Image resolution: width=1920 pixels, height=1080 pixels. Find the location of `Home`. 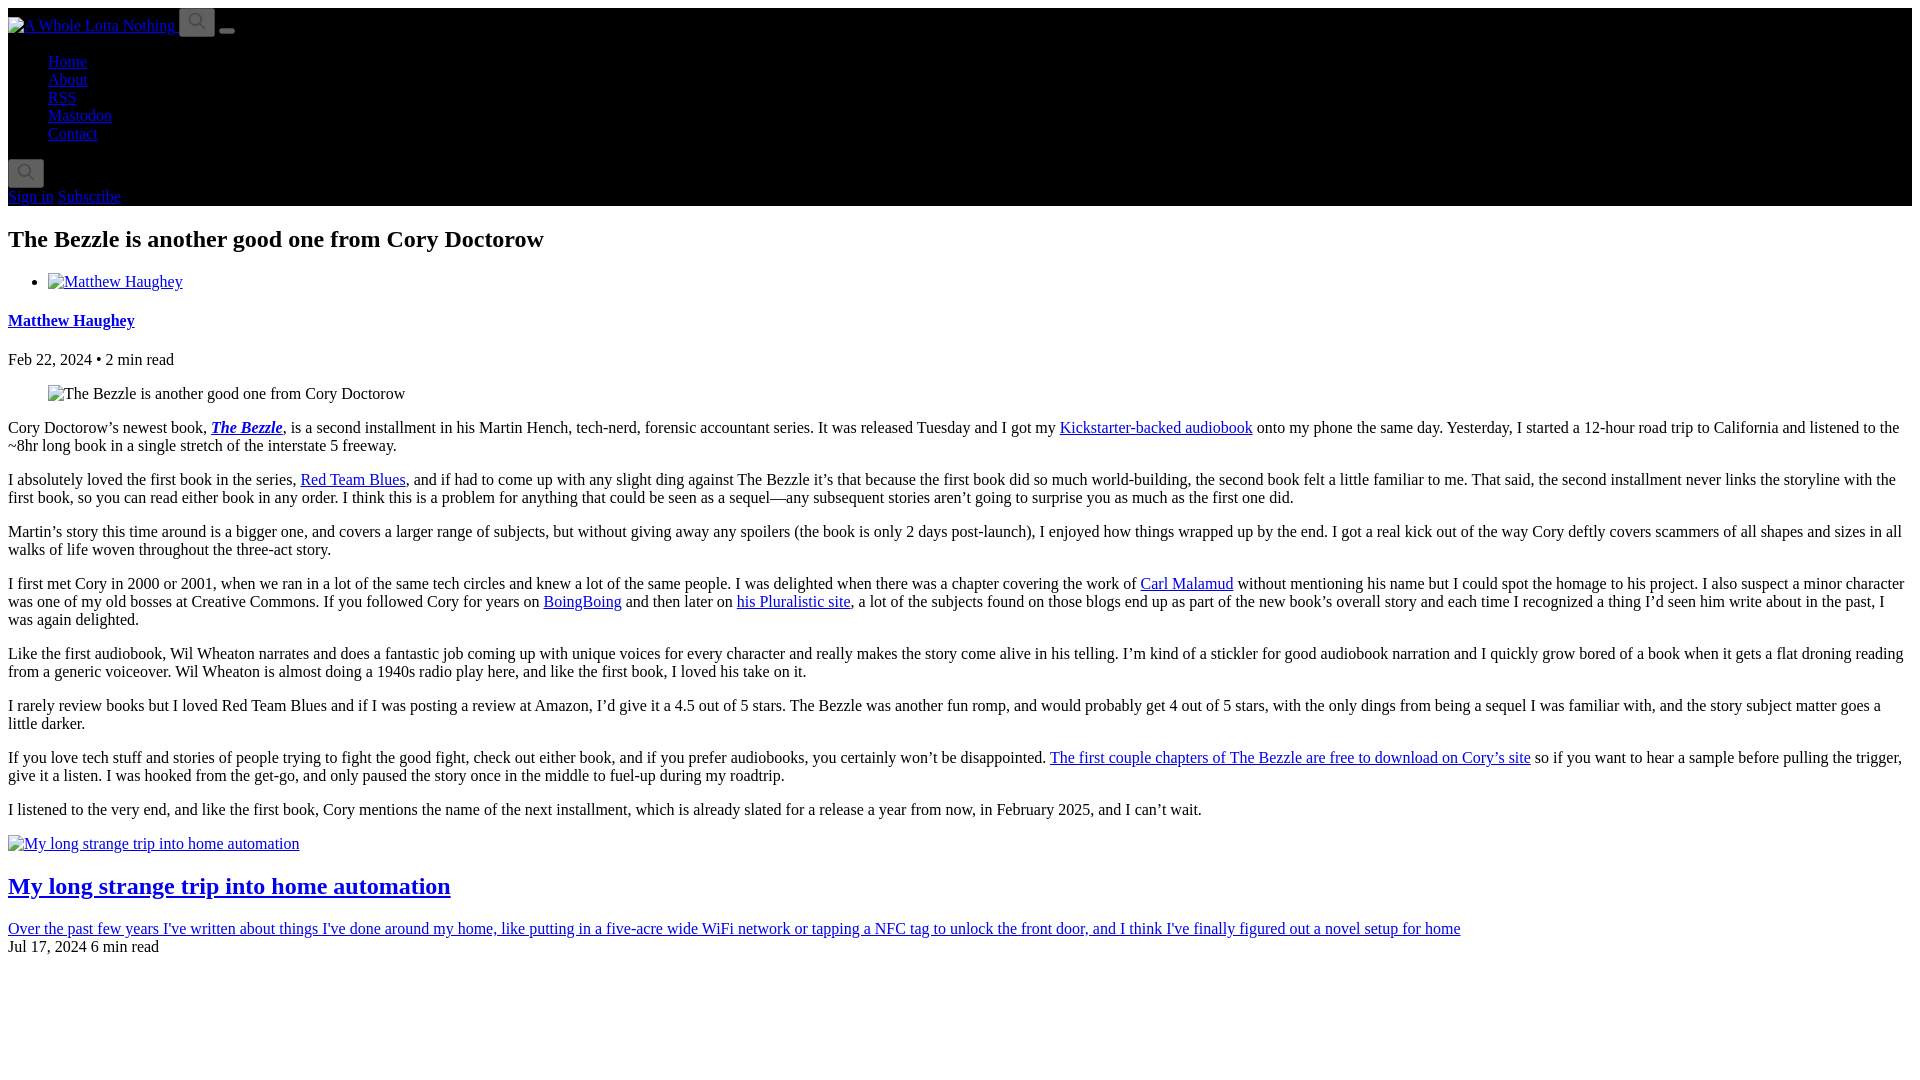

Home is located at coordinates (67, 61).